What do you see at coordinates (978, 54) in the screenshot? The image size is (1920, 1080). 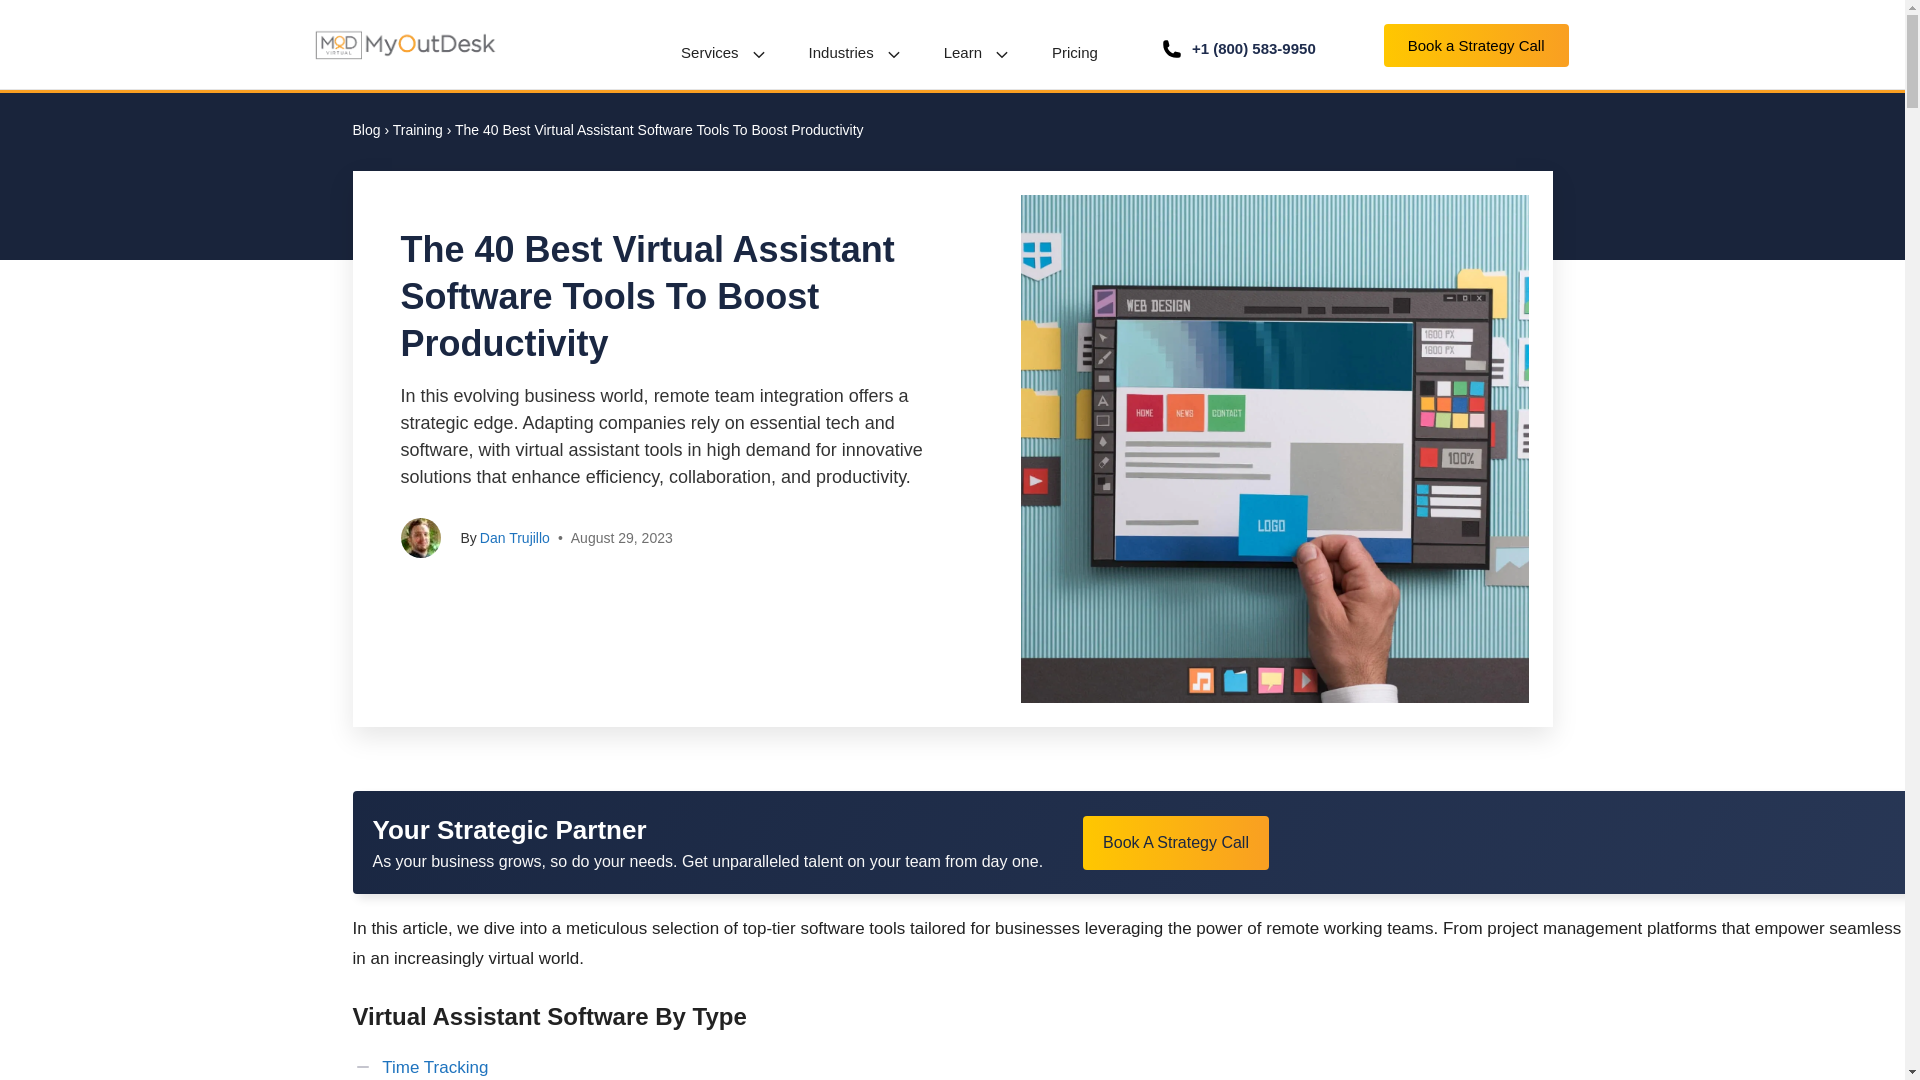 I see `Learn` at bounding box center [978, 54].